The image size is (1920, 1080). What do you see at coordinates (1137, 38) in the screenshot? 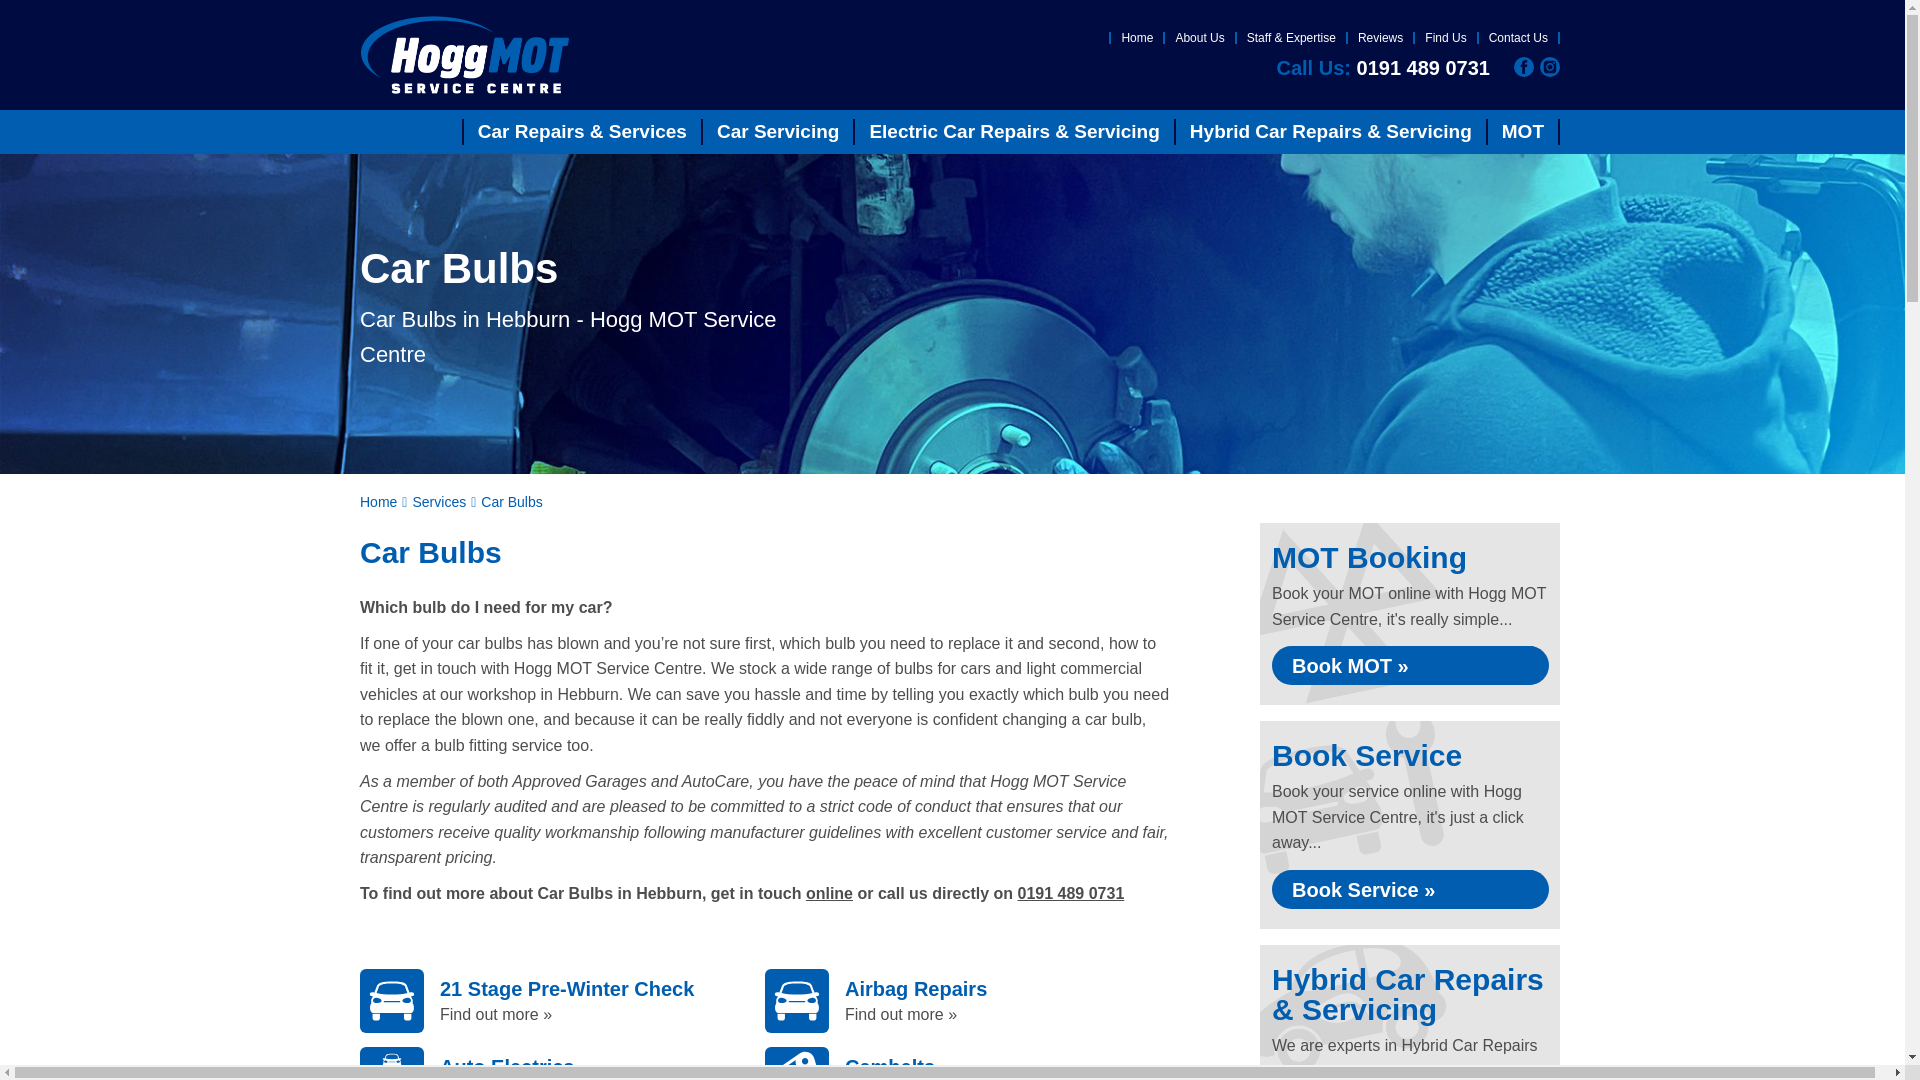
I see `Home` at bounding box center [1137, 38].